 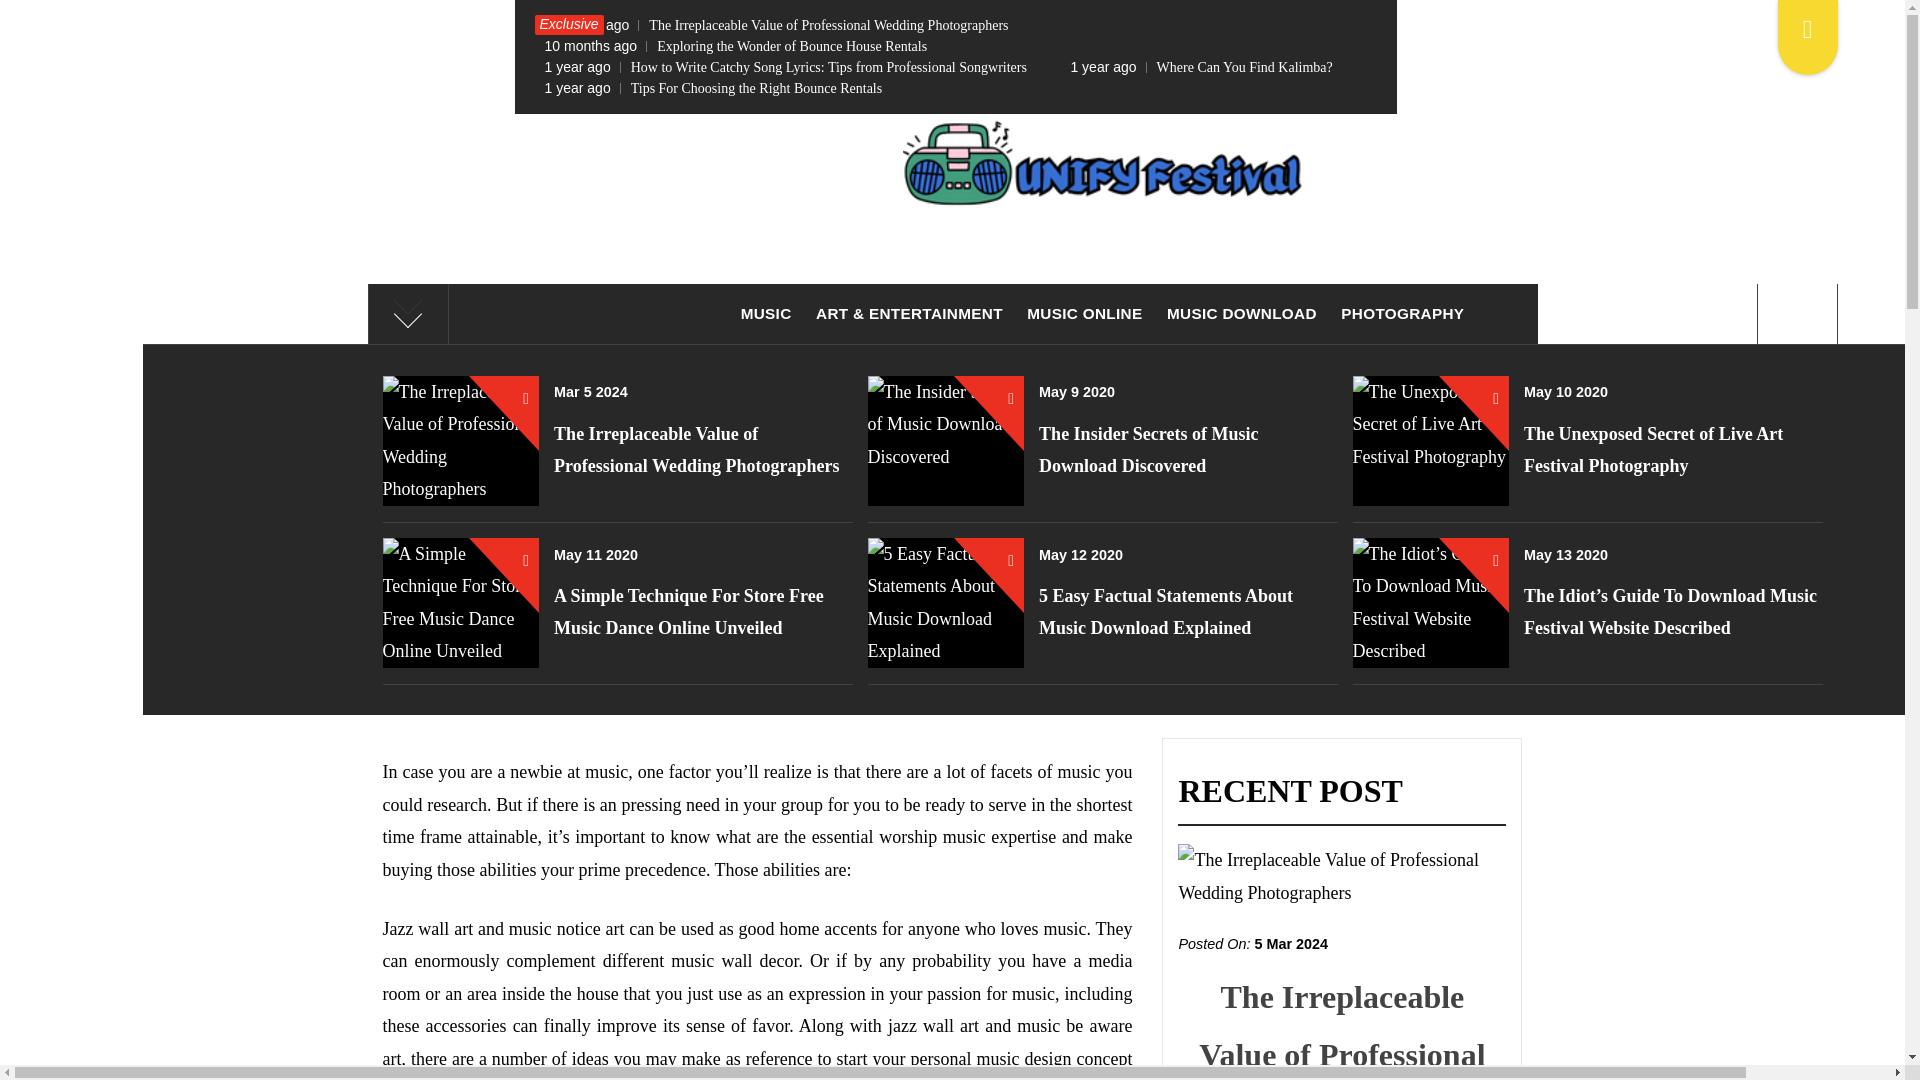 What do you see at coordinates (713, 88) in the screenshot?
I see `1 year agoTips For Choosing the Right Bounce Rentals` at bounding box center [713, 88].